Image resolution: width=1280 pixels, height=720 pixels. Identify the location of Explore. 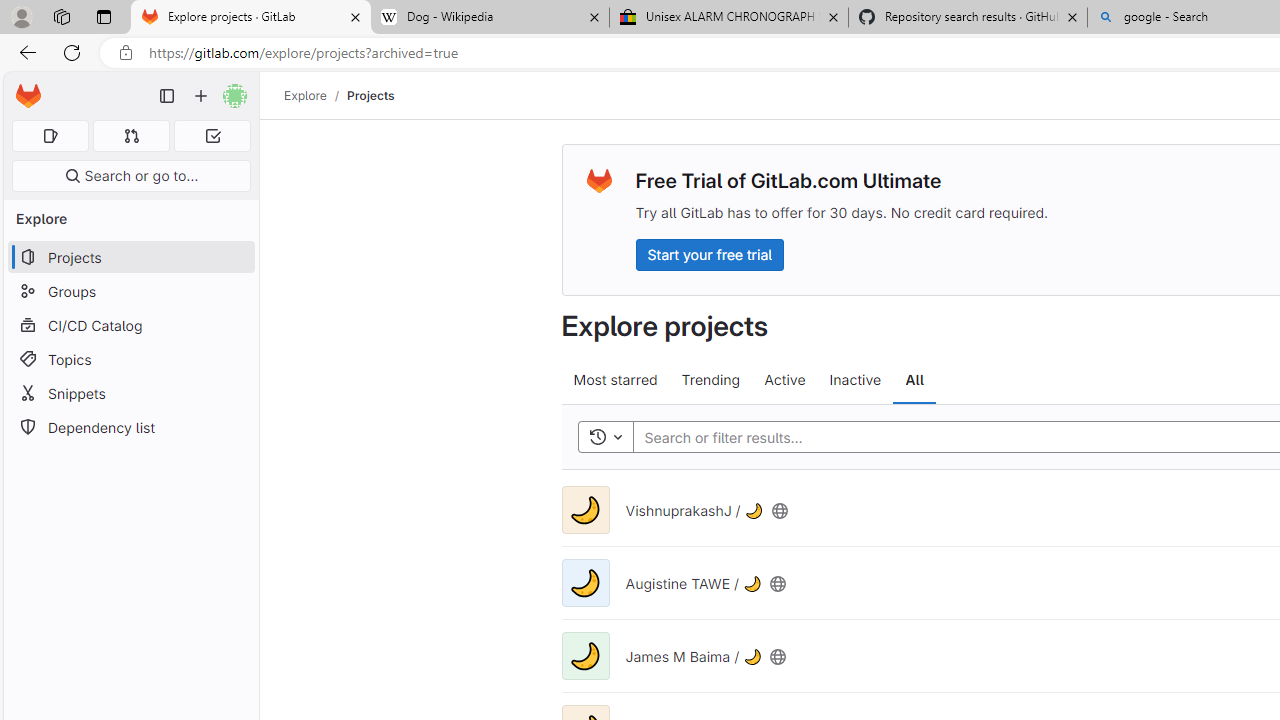
(305, 95).